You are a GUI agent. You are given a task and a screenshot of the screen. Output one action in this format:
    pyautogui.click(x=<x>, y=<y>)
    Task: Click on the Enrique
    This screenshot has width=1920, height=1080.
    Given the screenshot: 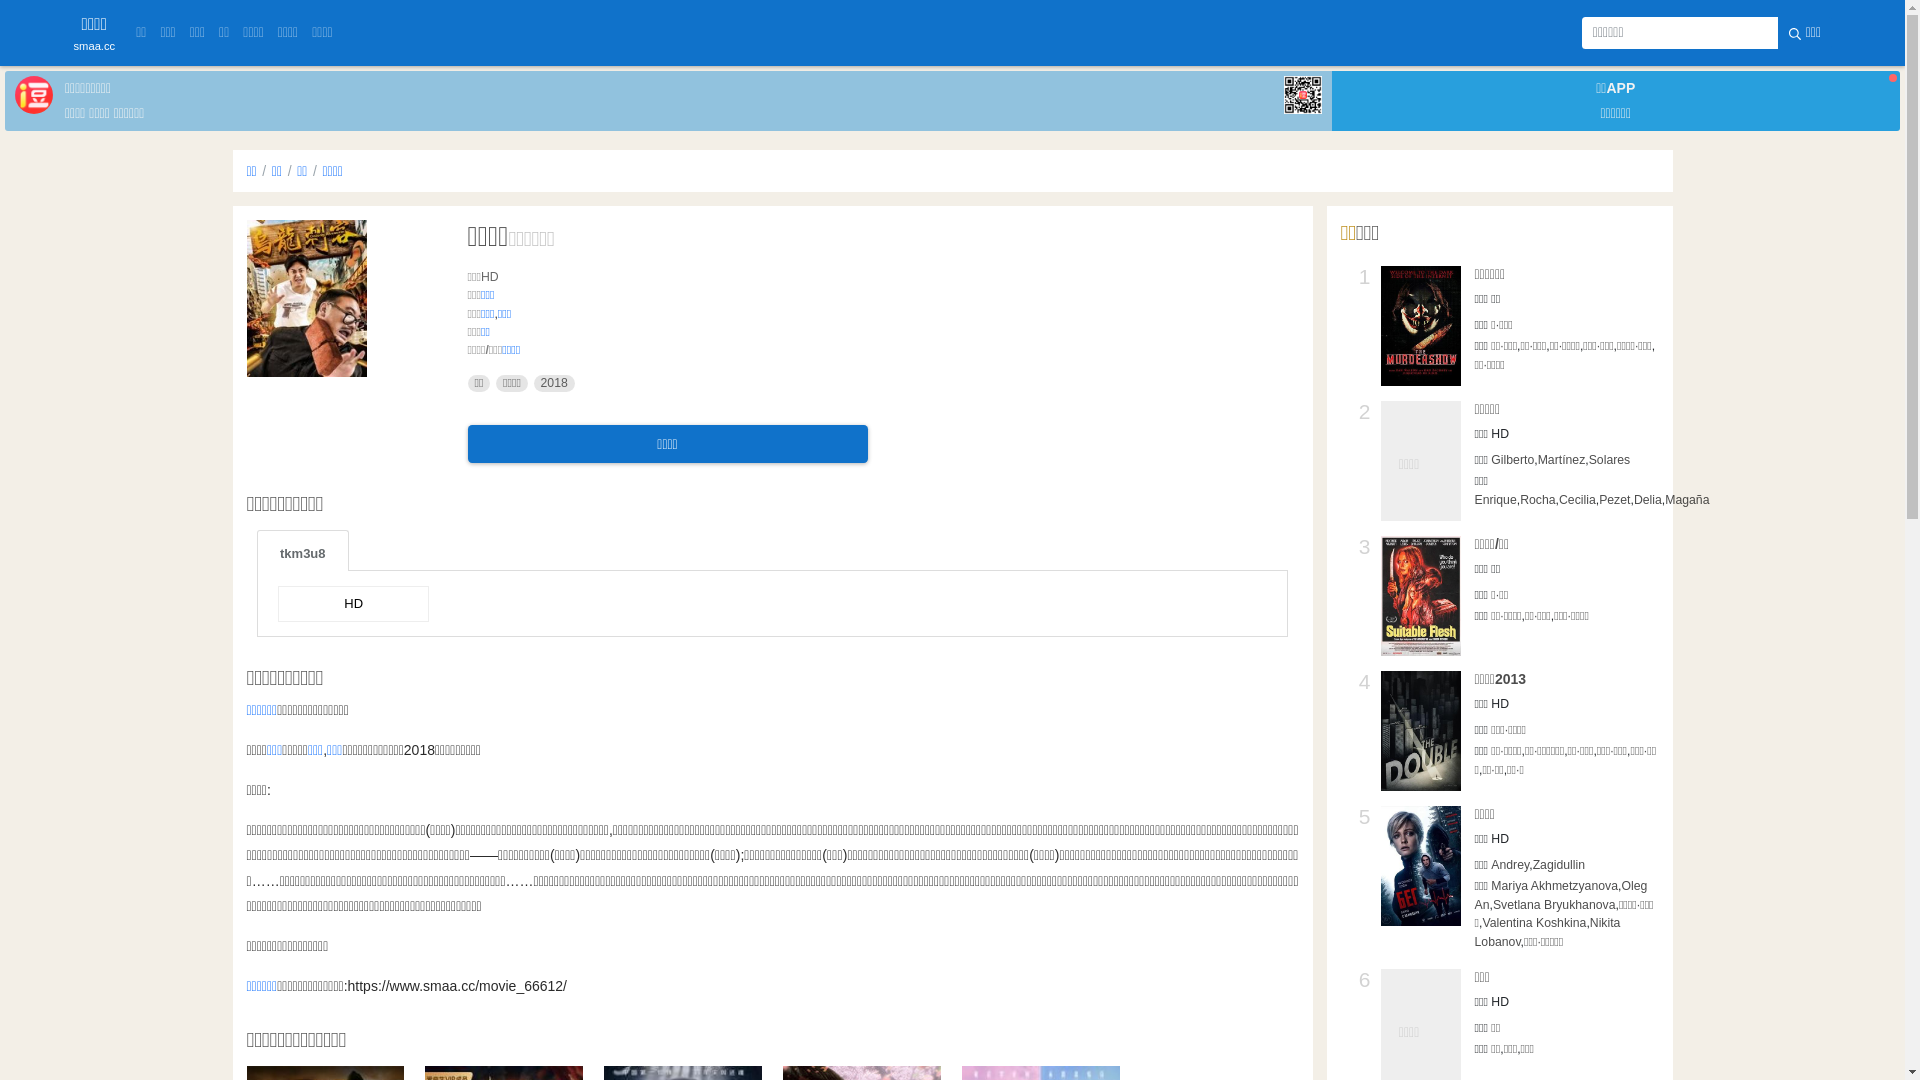 What is the action you would take?
    pyautogui.click(x=1495, y=500)
    